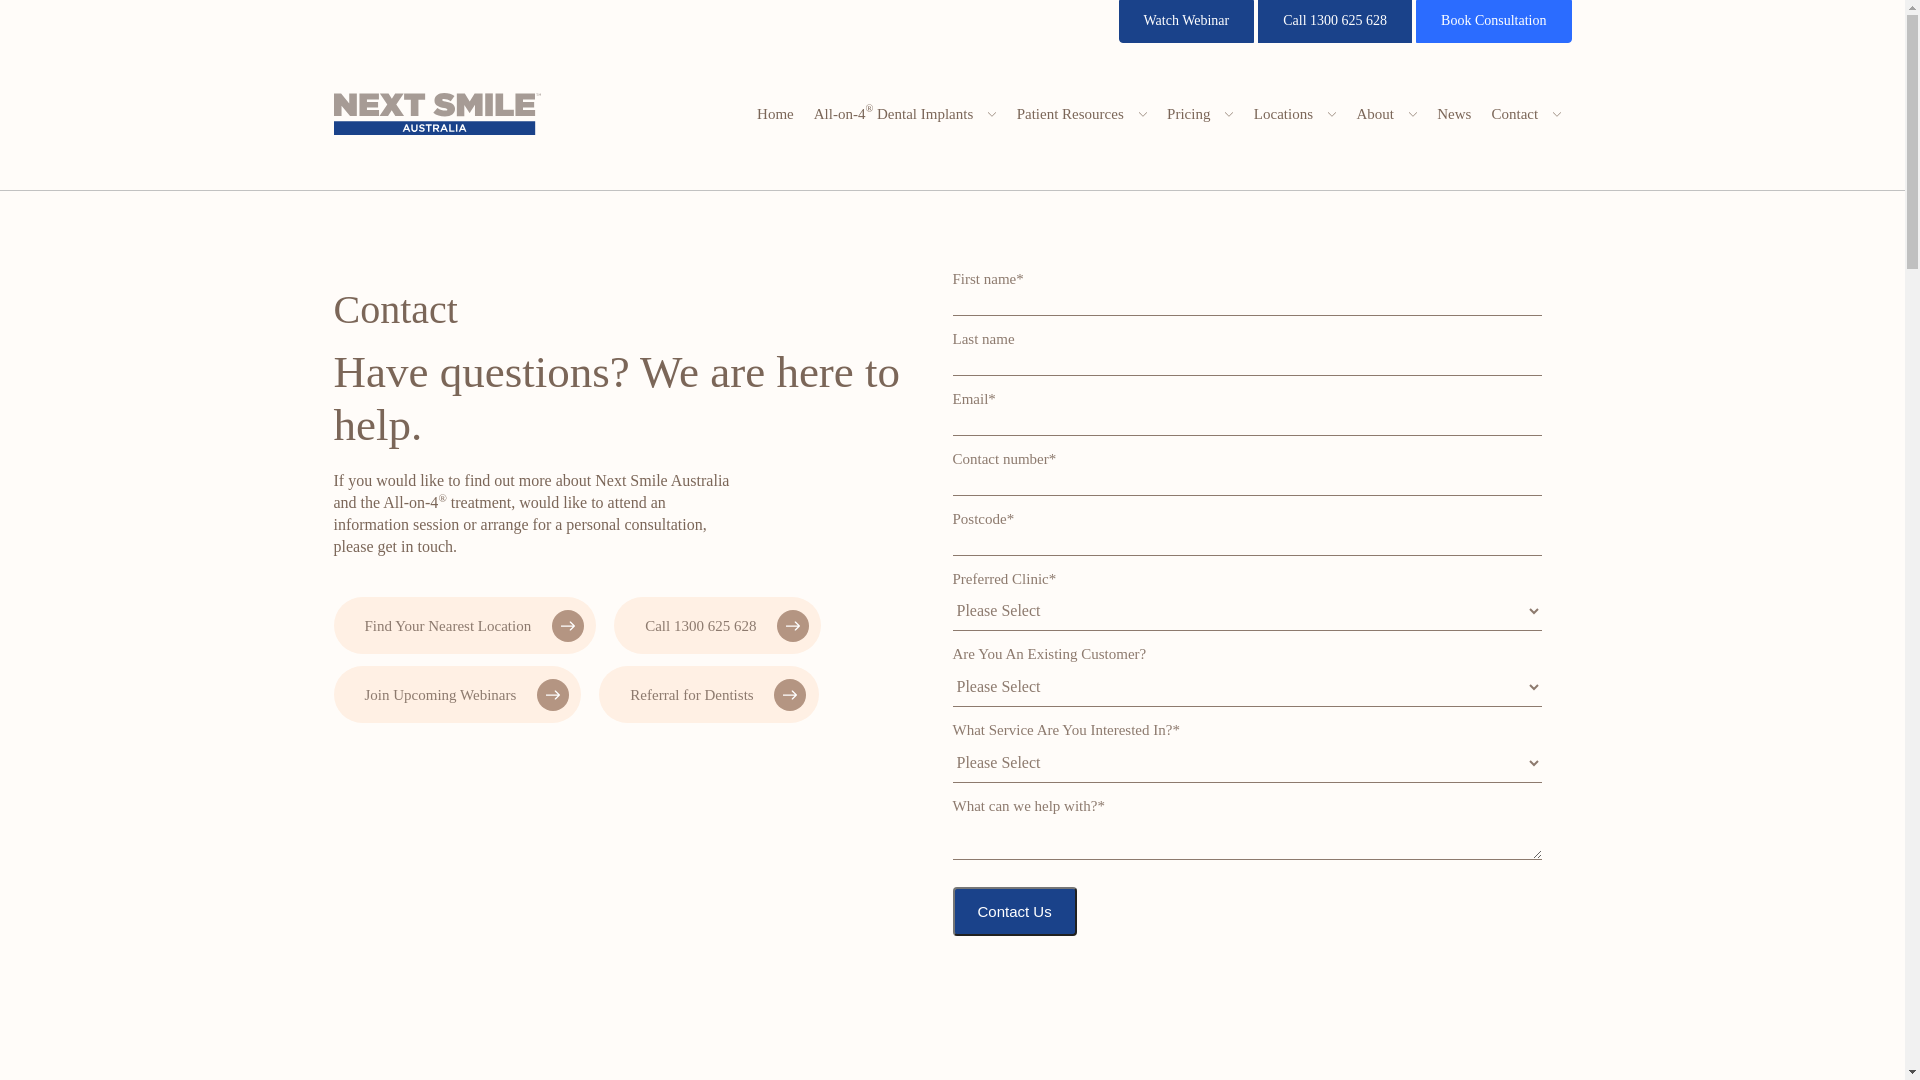 Image resolution: width=1920 pixels, height=1080 pixels. What do you see at coordinates (1335, 22) in the screenshot?
I see `Call 1300 625 628` at bounding box center [1335, 22].